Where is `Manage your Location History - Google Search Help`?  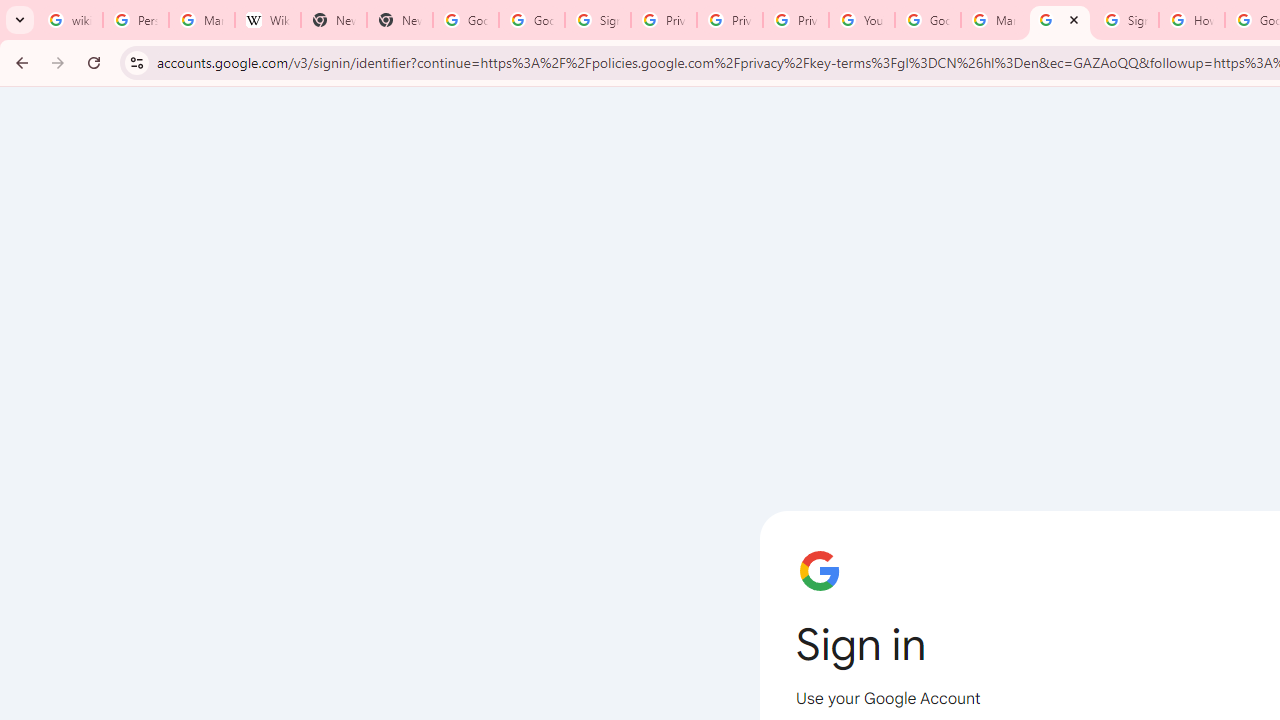 Manage your Location History - Google Search Help is located at coordinates (202, 20).